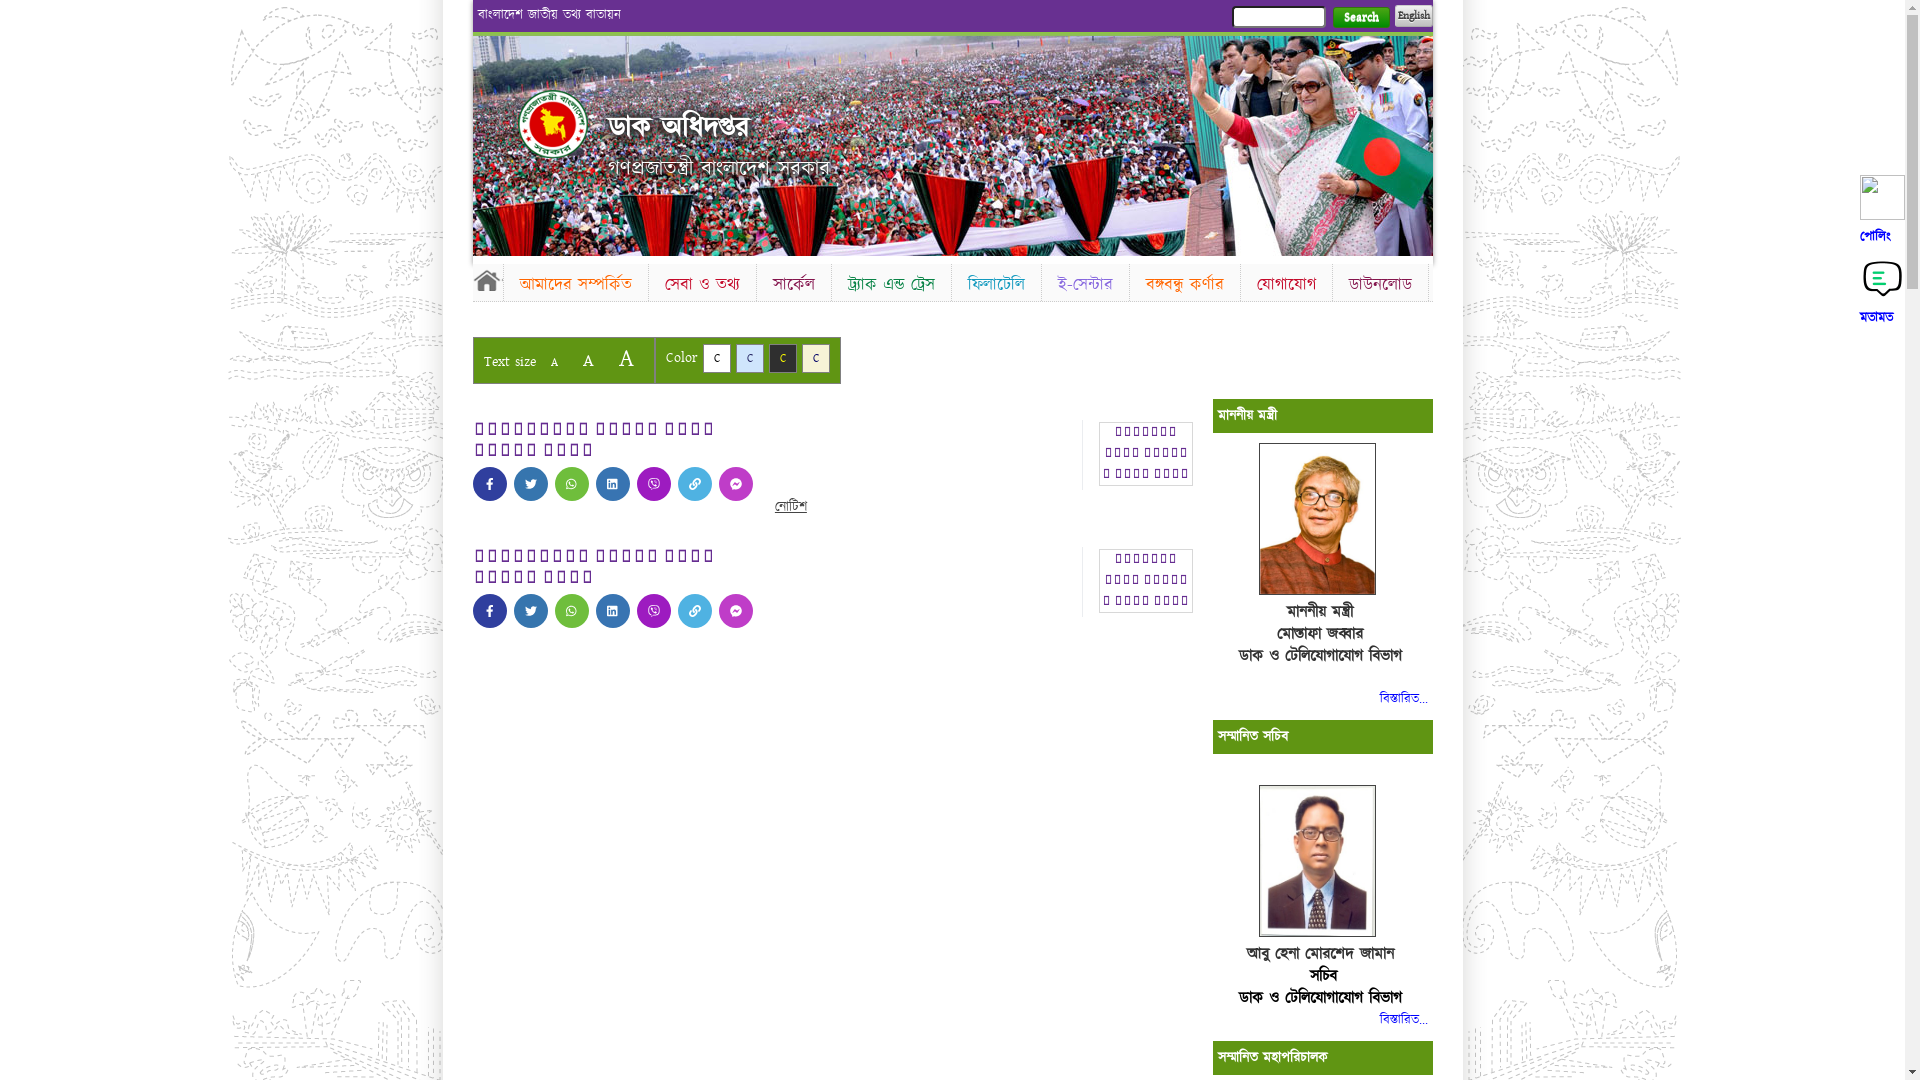  I want to click on C, so click(750, 358).